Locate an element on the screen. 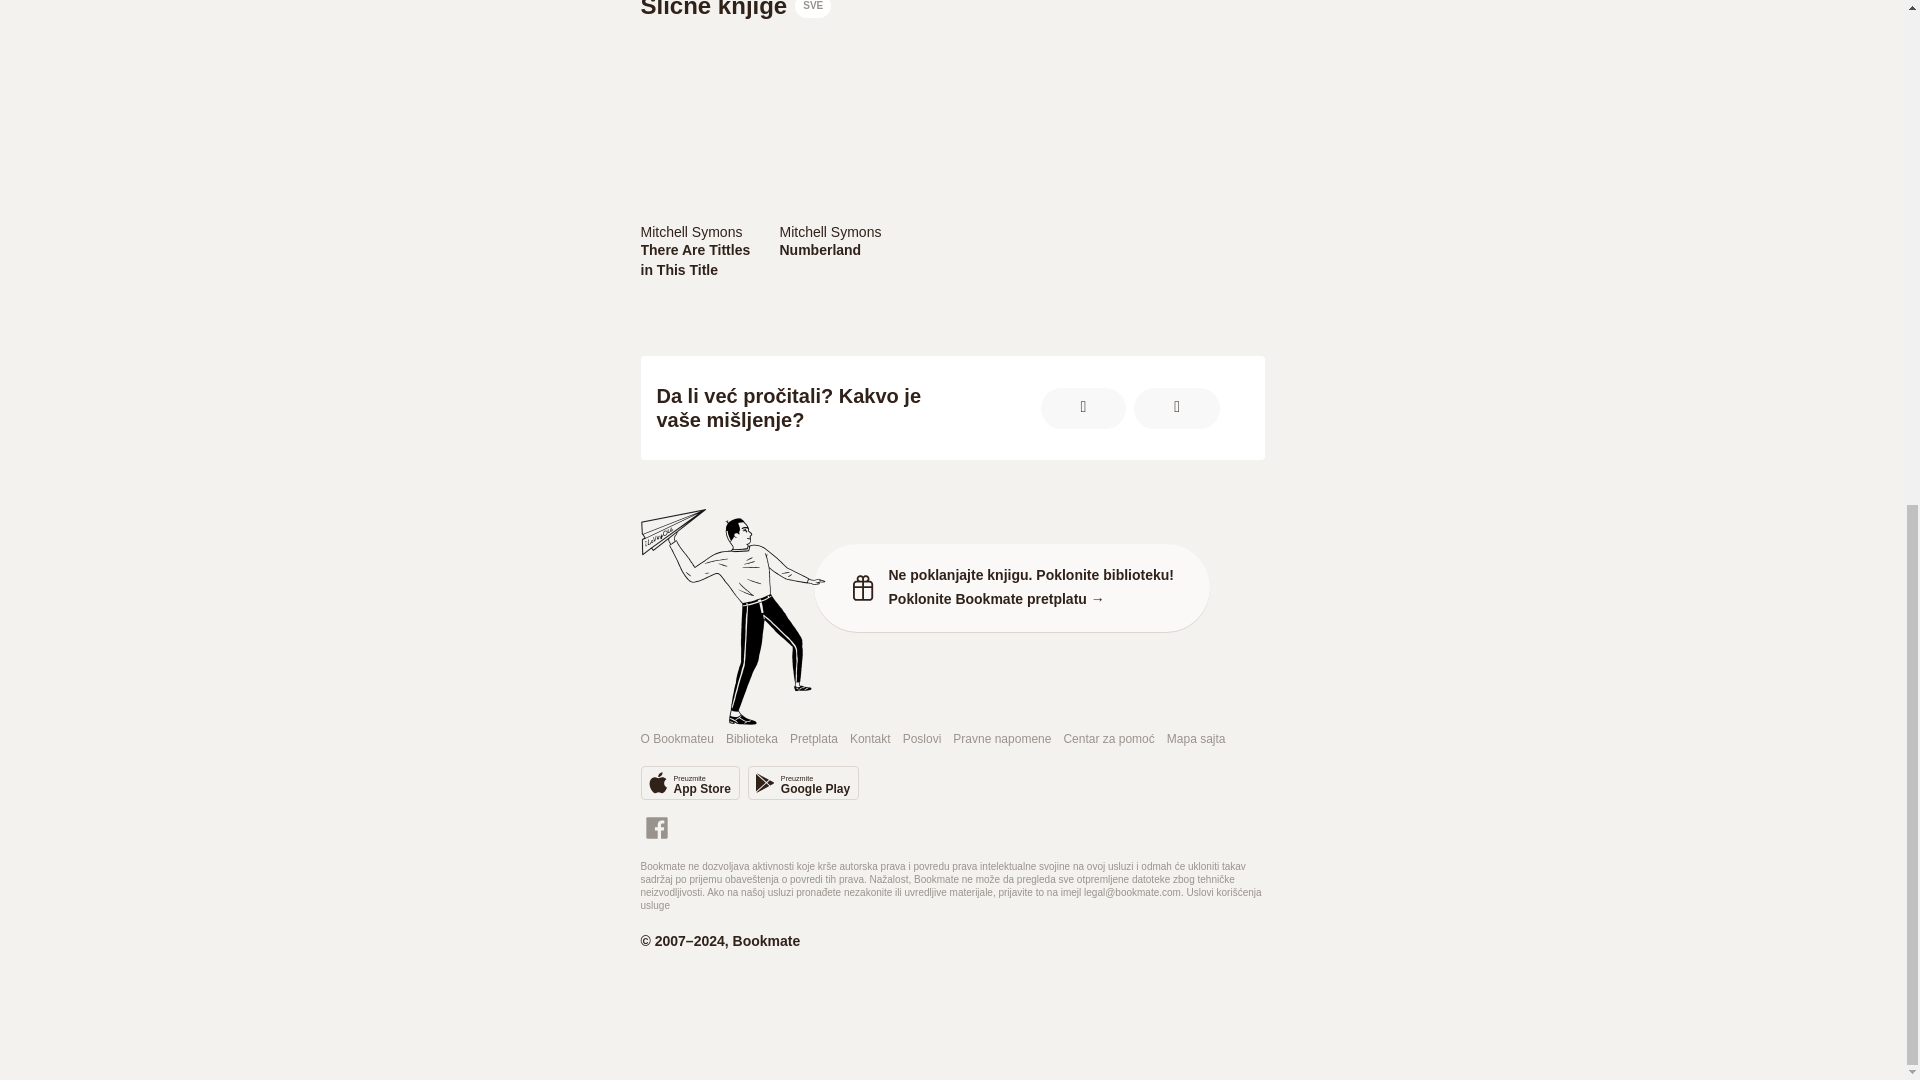 The width and height of the screenshot is (1920, 1080). Numberland is located at coordinates (836, 250).